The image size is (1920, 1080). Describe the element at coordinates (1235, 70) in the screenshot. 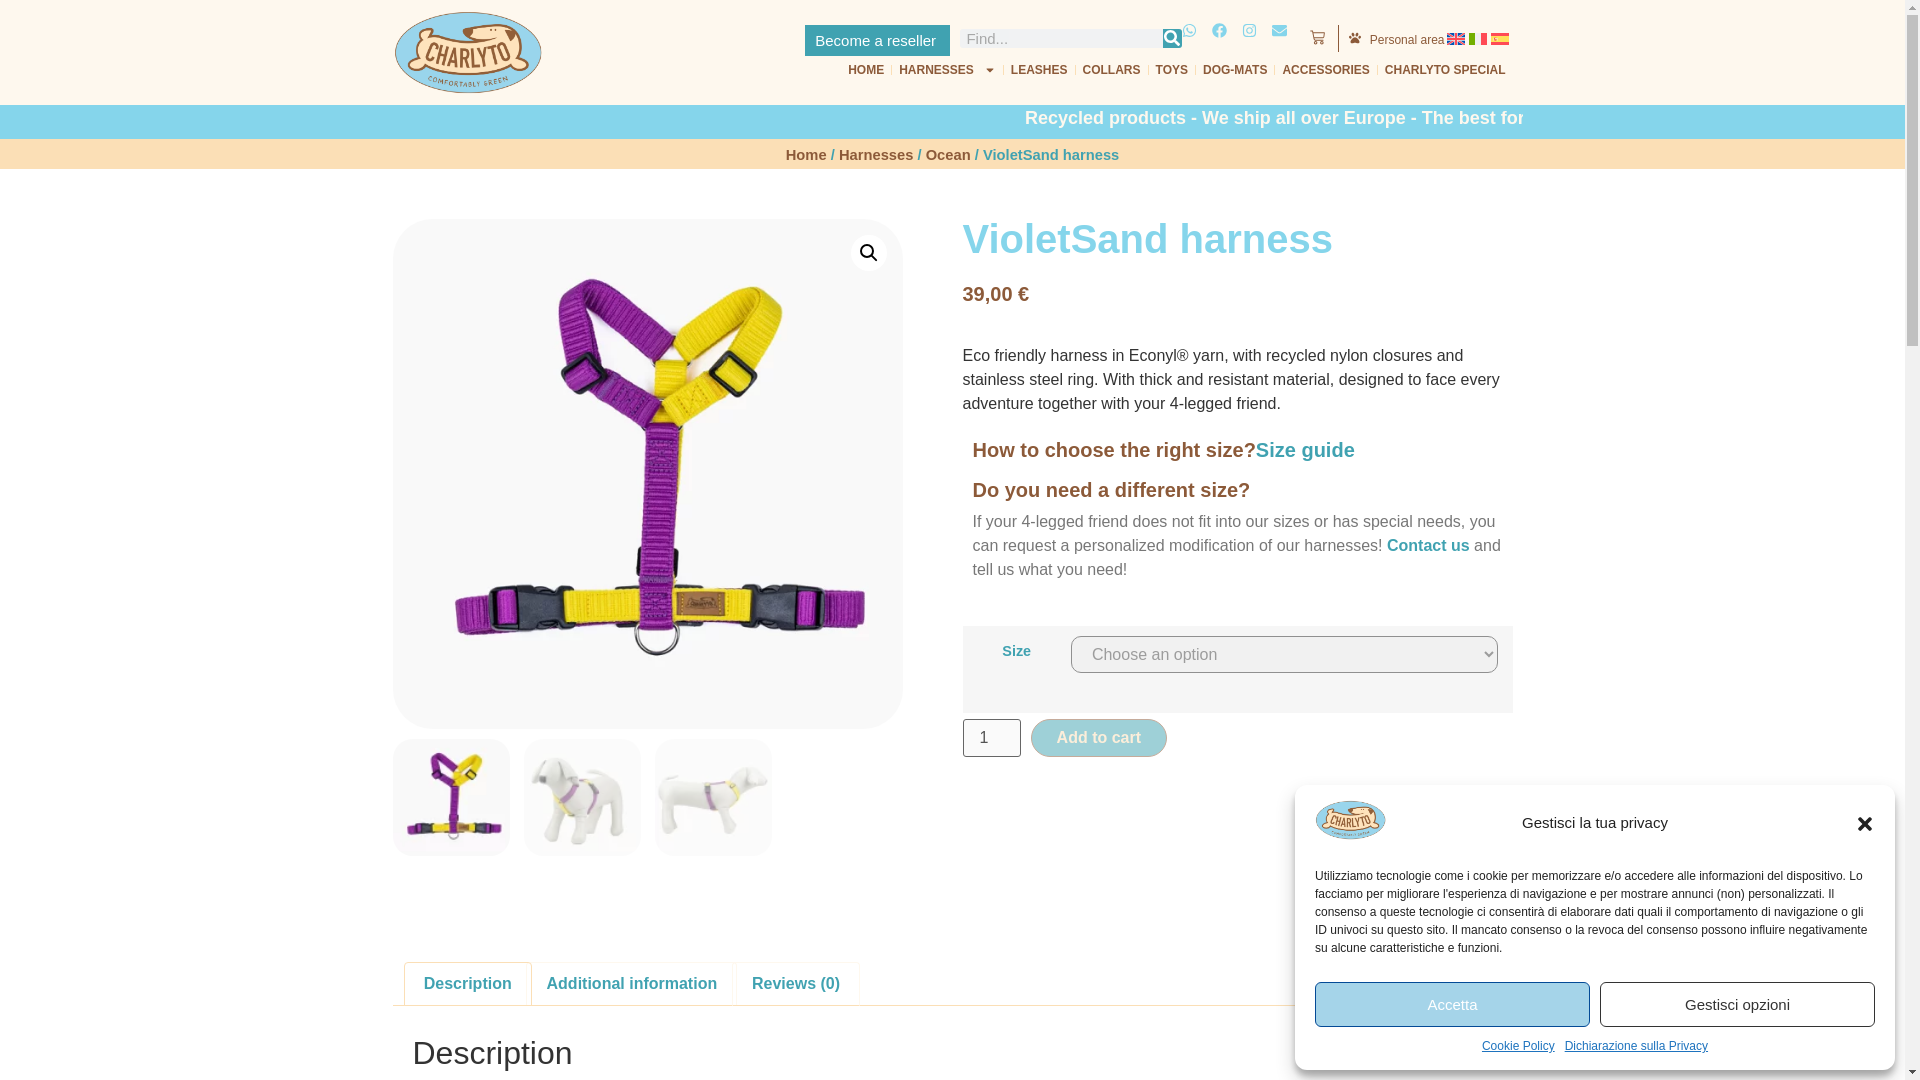

I see `DOG-MATS` at that location.